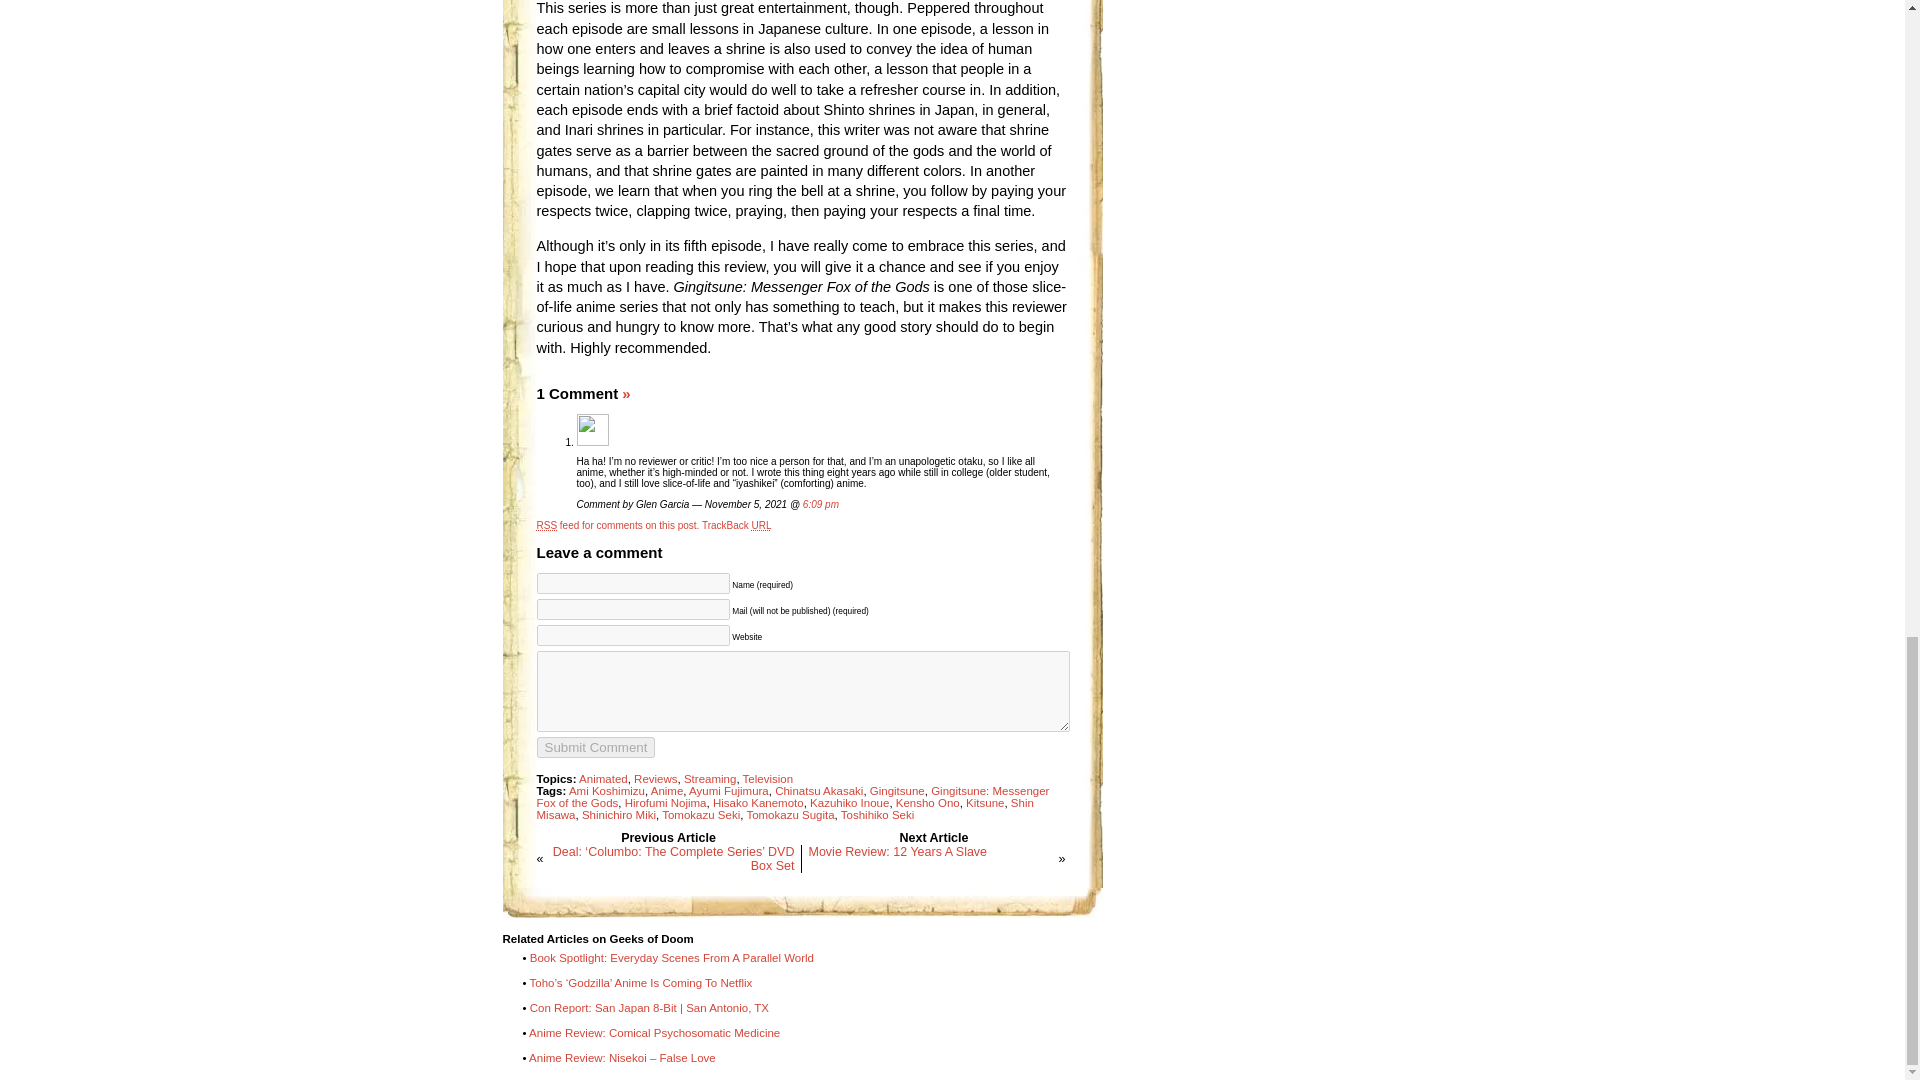  Describe the element at coordinates (603, 779) in the screenshot. I see `Animated` at that location.